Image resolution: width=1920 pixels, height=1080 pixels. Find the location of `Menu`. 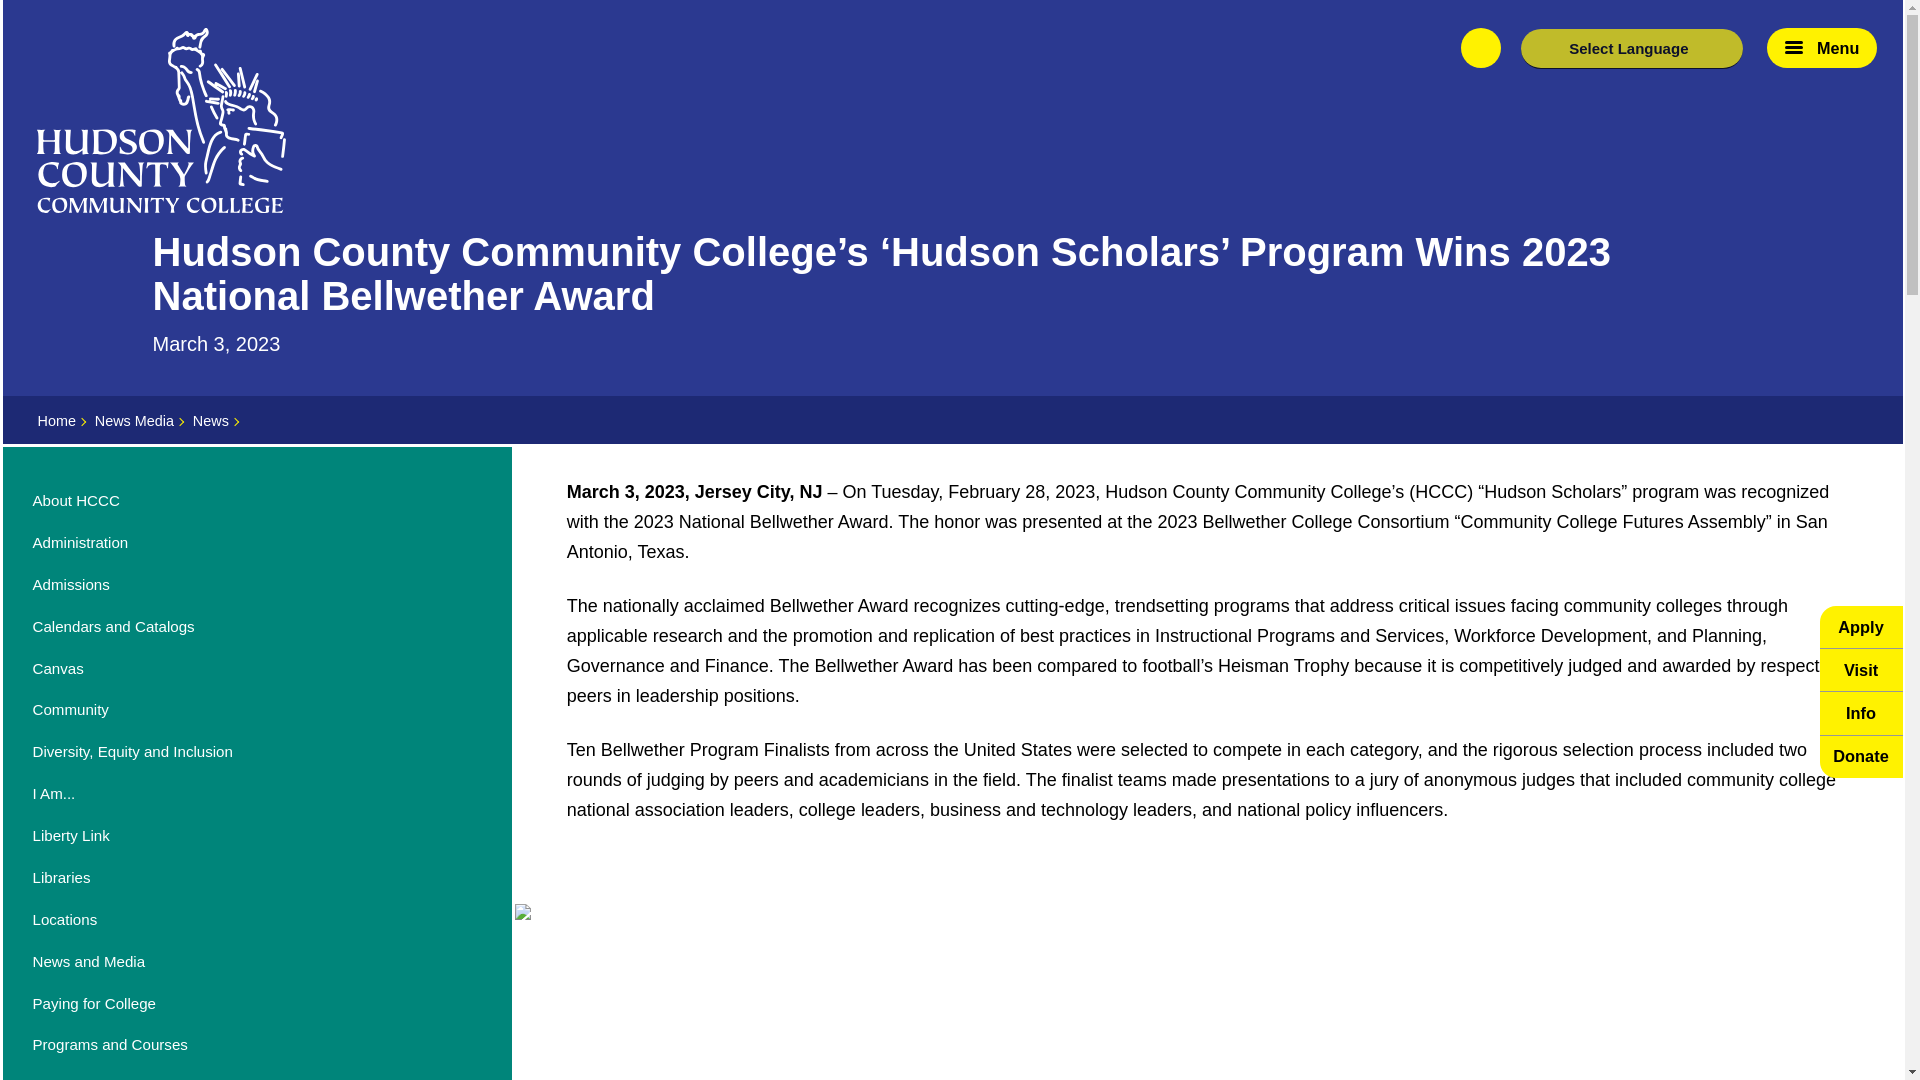

Menu is located at coordinates (1822, 48).